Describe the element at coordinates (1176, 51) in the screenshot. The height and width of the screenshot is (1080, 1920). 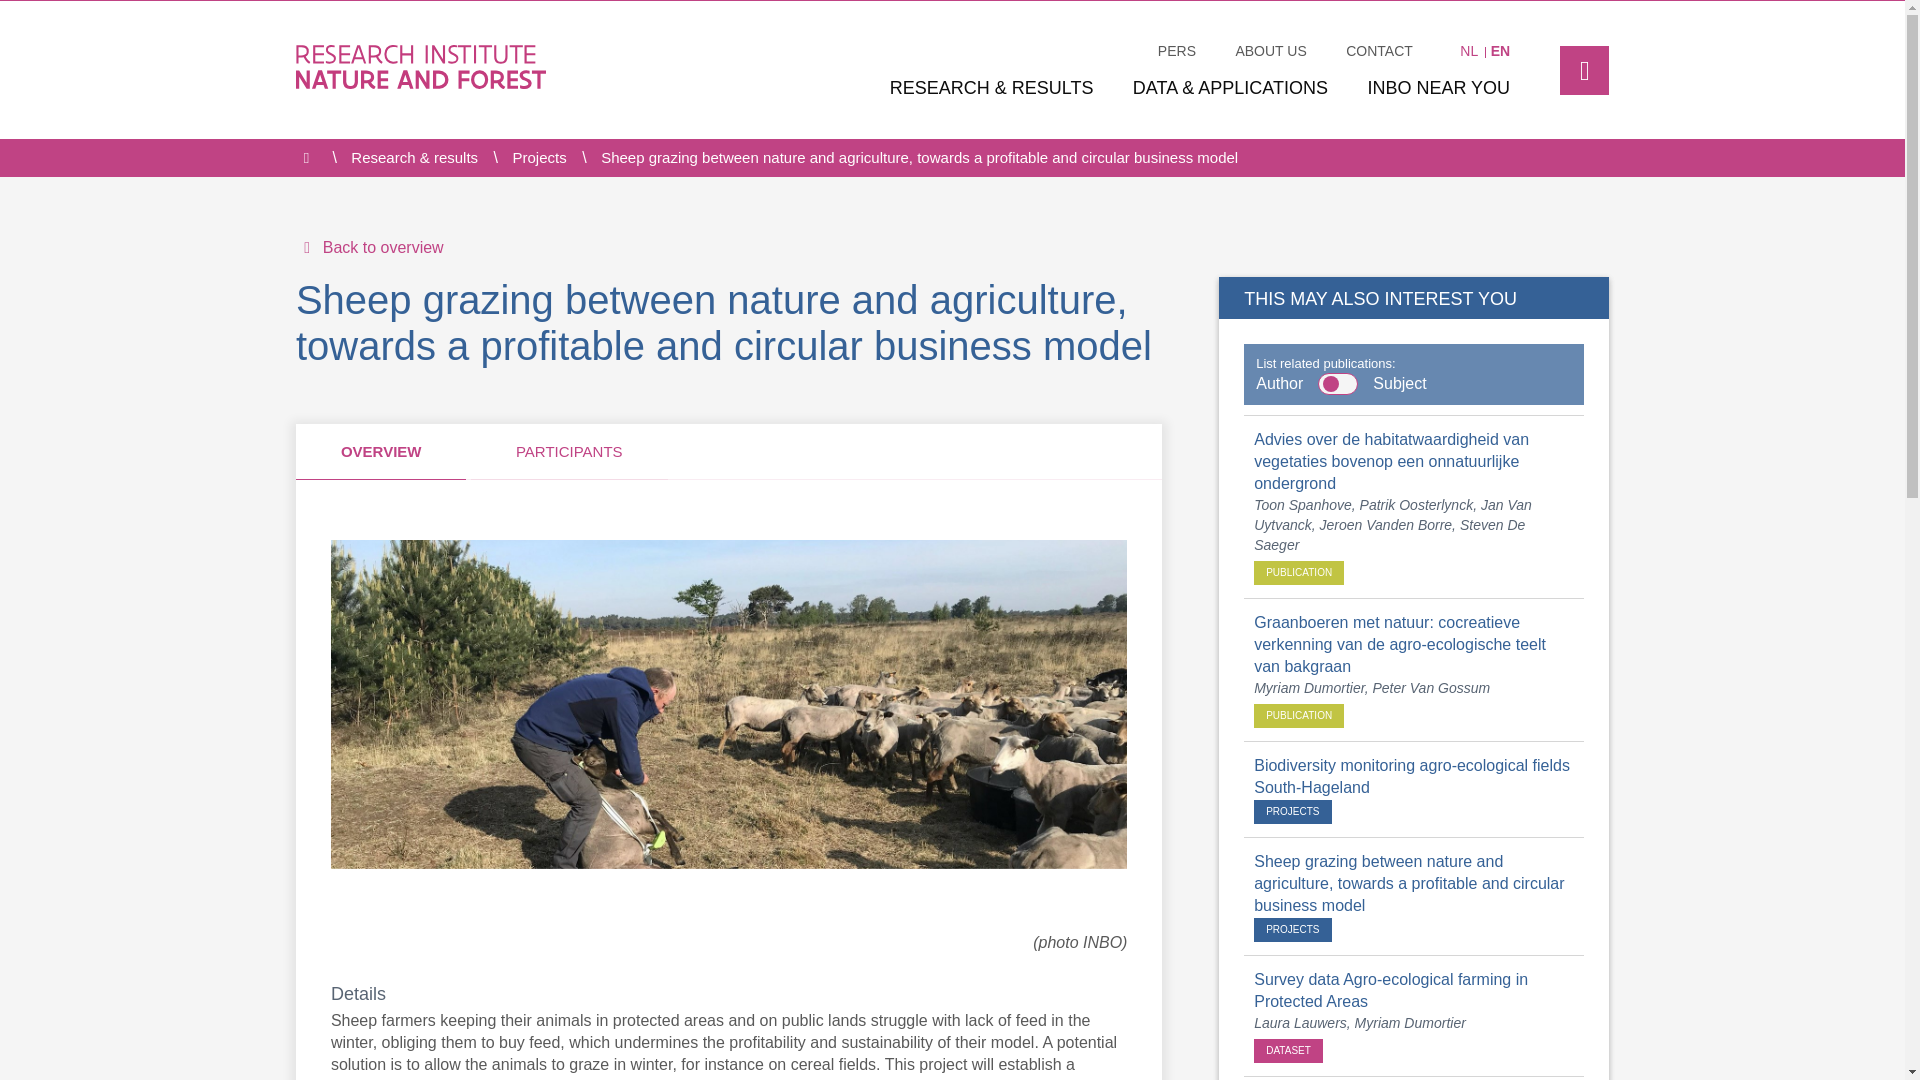
I see `Pers` at that location.